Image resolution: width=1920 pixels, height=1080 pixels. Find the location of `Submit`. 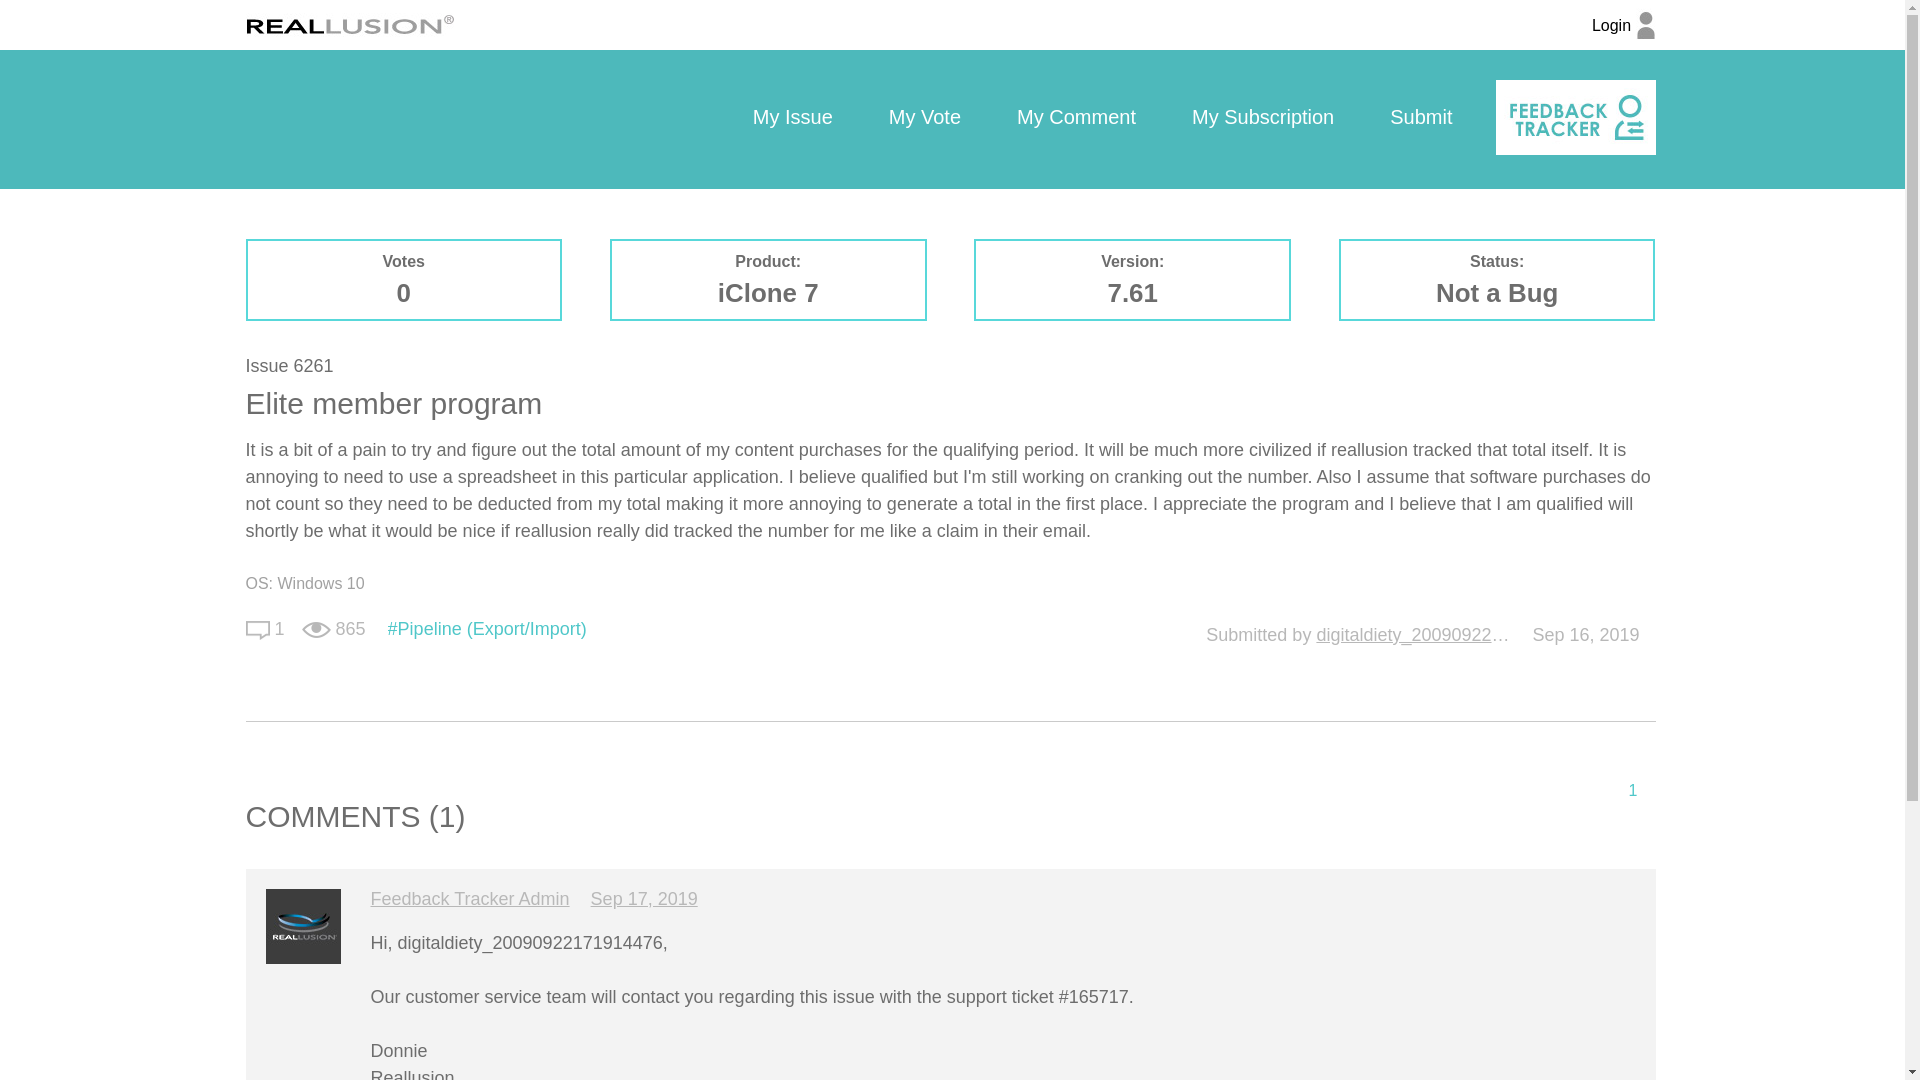

Submit is located at coordinates (1420, 118).